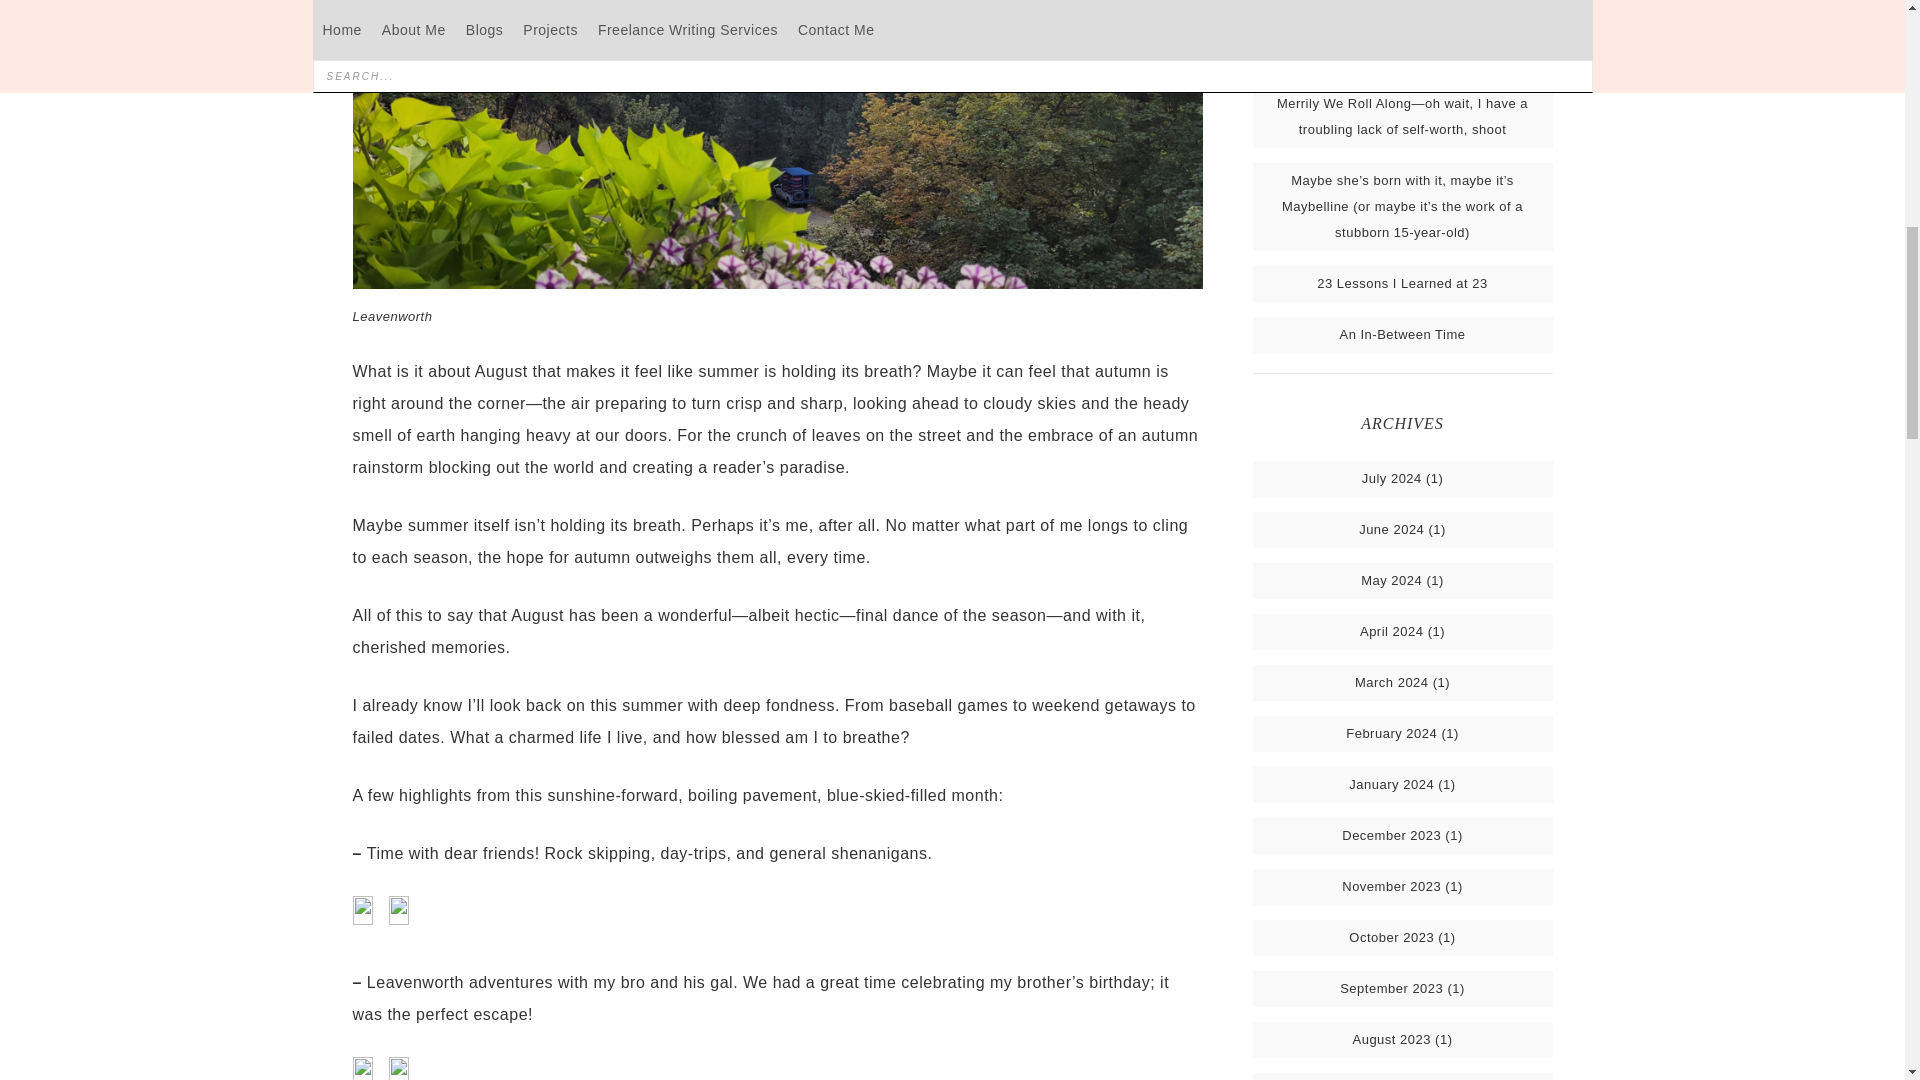  What do you see at coordinates (1402, 283) in the screenshot?
I see `23 Lessons I Learned at 23` at bounding box center [1402, 283].